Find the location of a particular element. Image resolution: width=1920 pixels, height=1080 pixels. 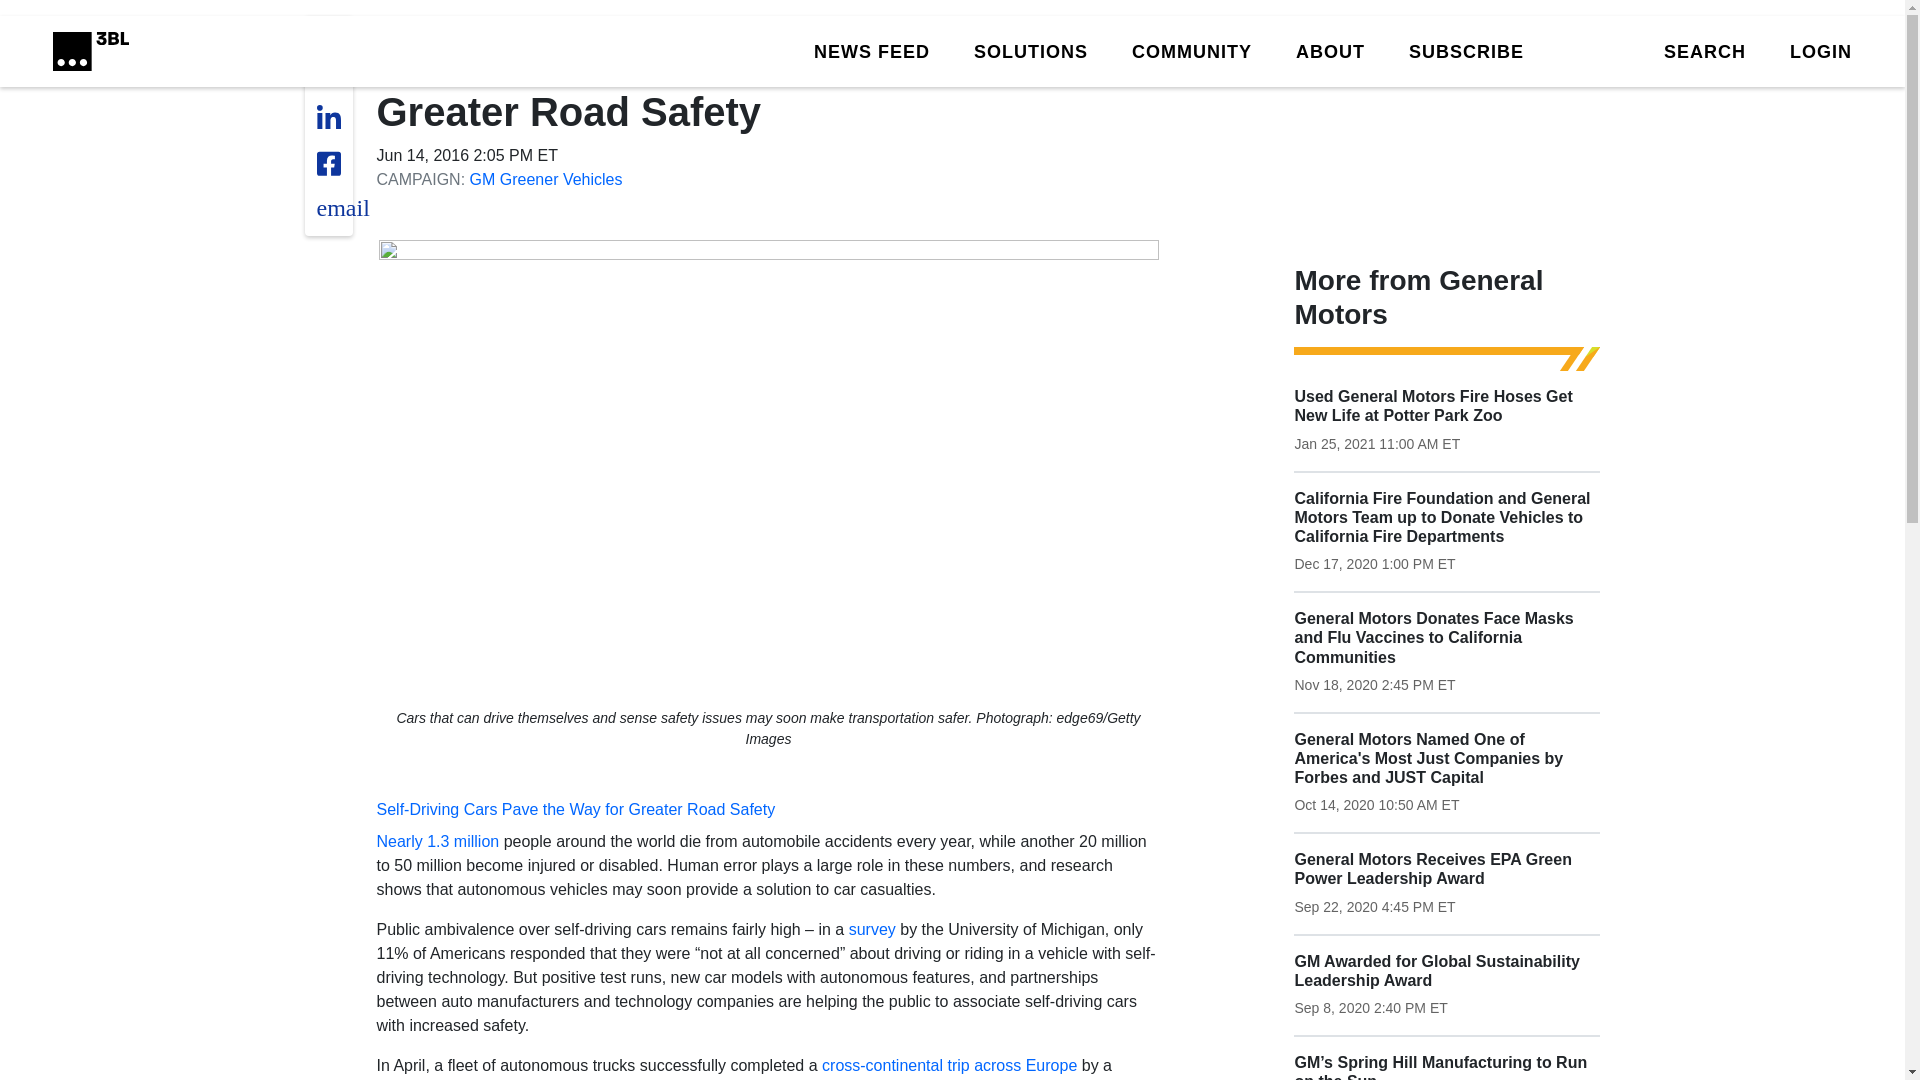

link to 3 B L Media's Twitter is located at coordinates (334, 44).